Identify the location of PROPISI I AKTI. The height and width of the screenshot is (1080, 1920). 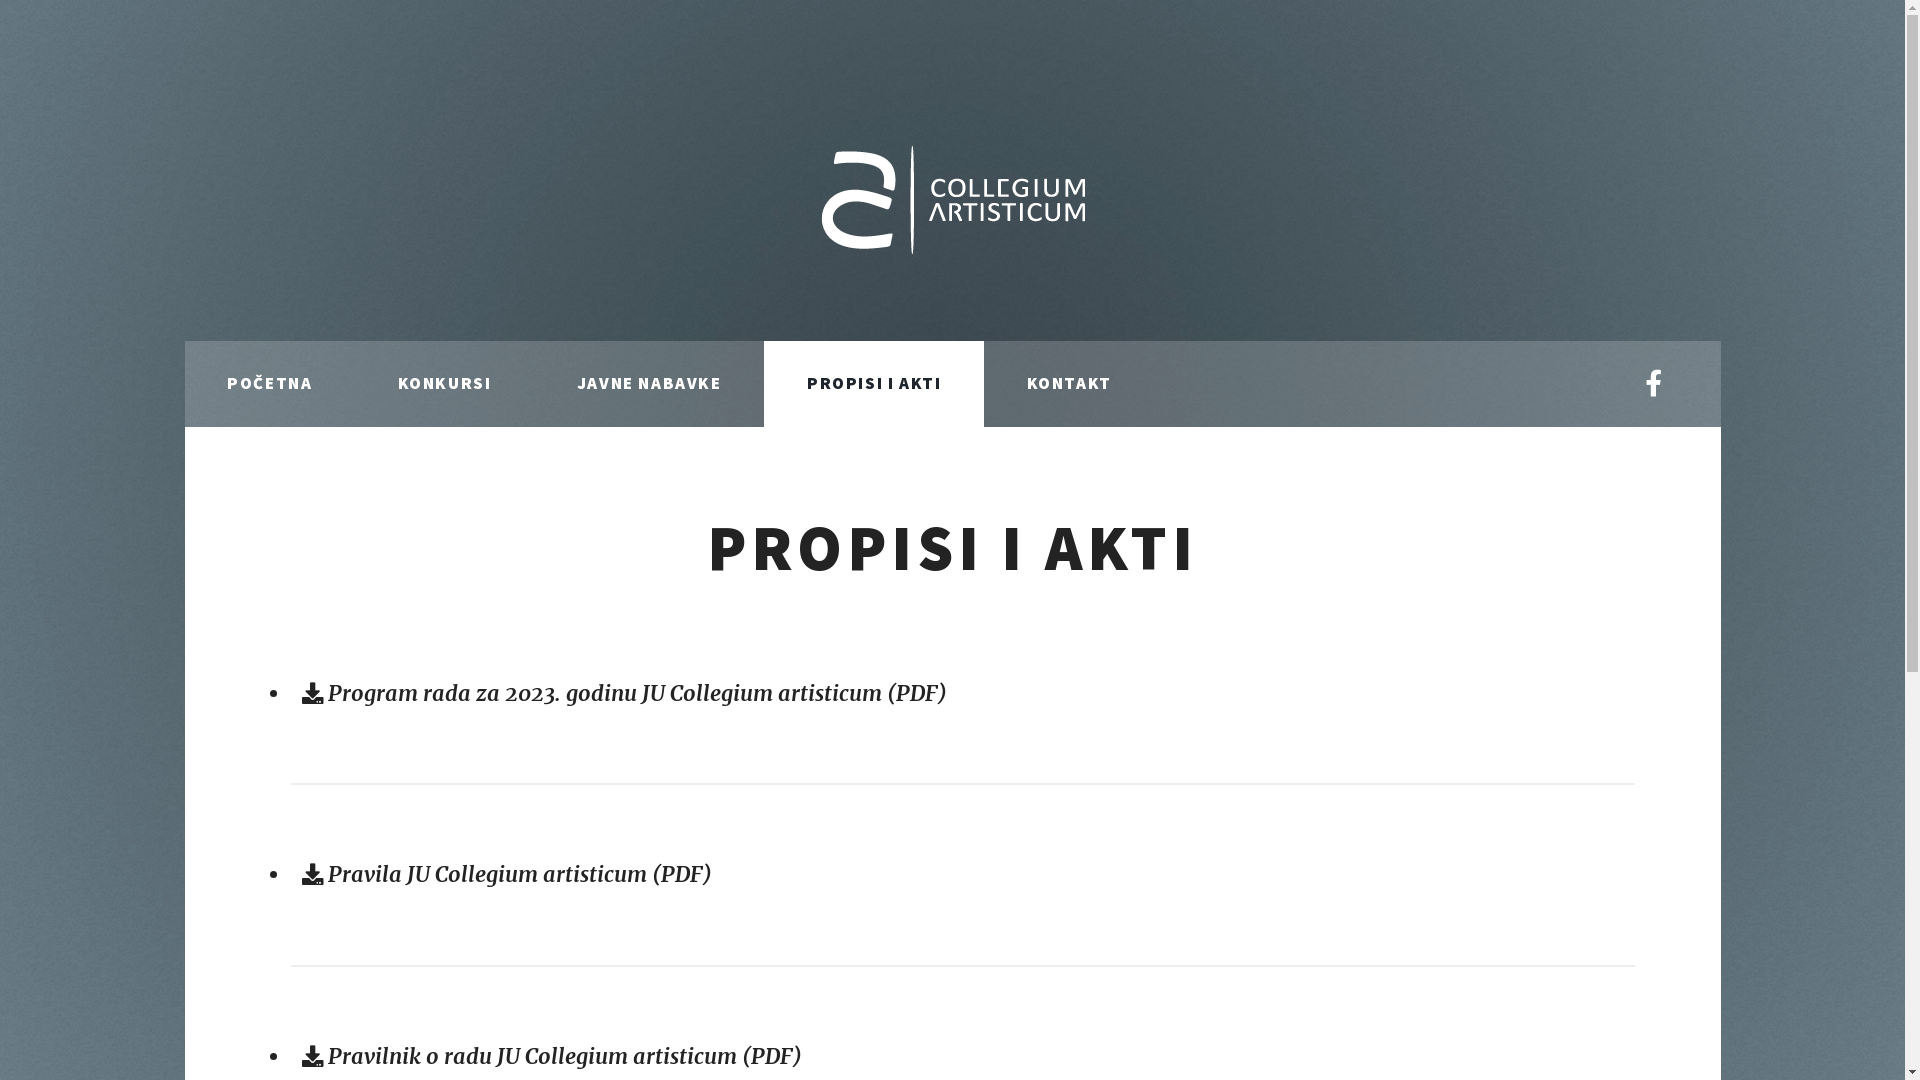
(874, 384).